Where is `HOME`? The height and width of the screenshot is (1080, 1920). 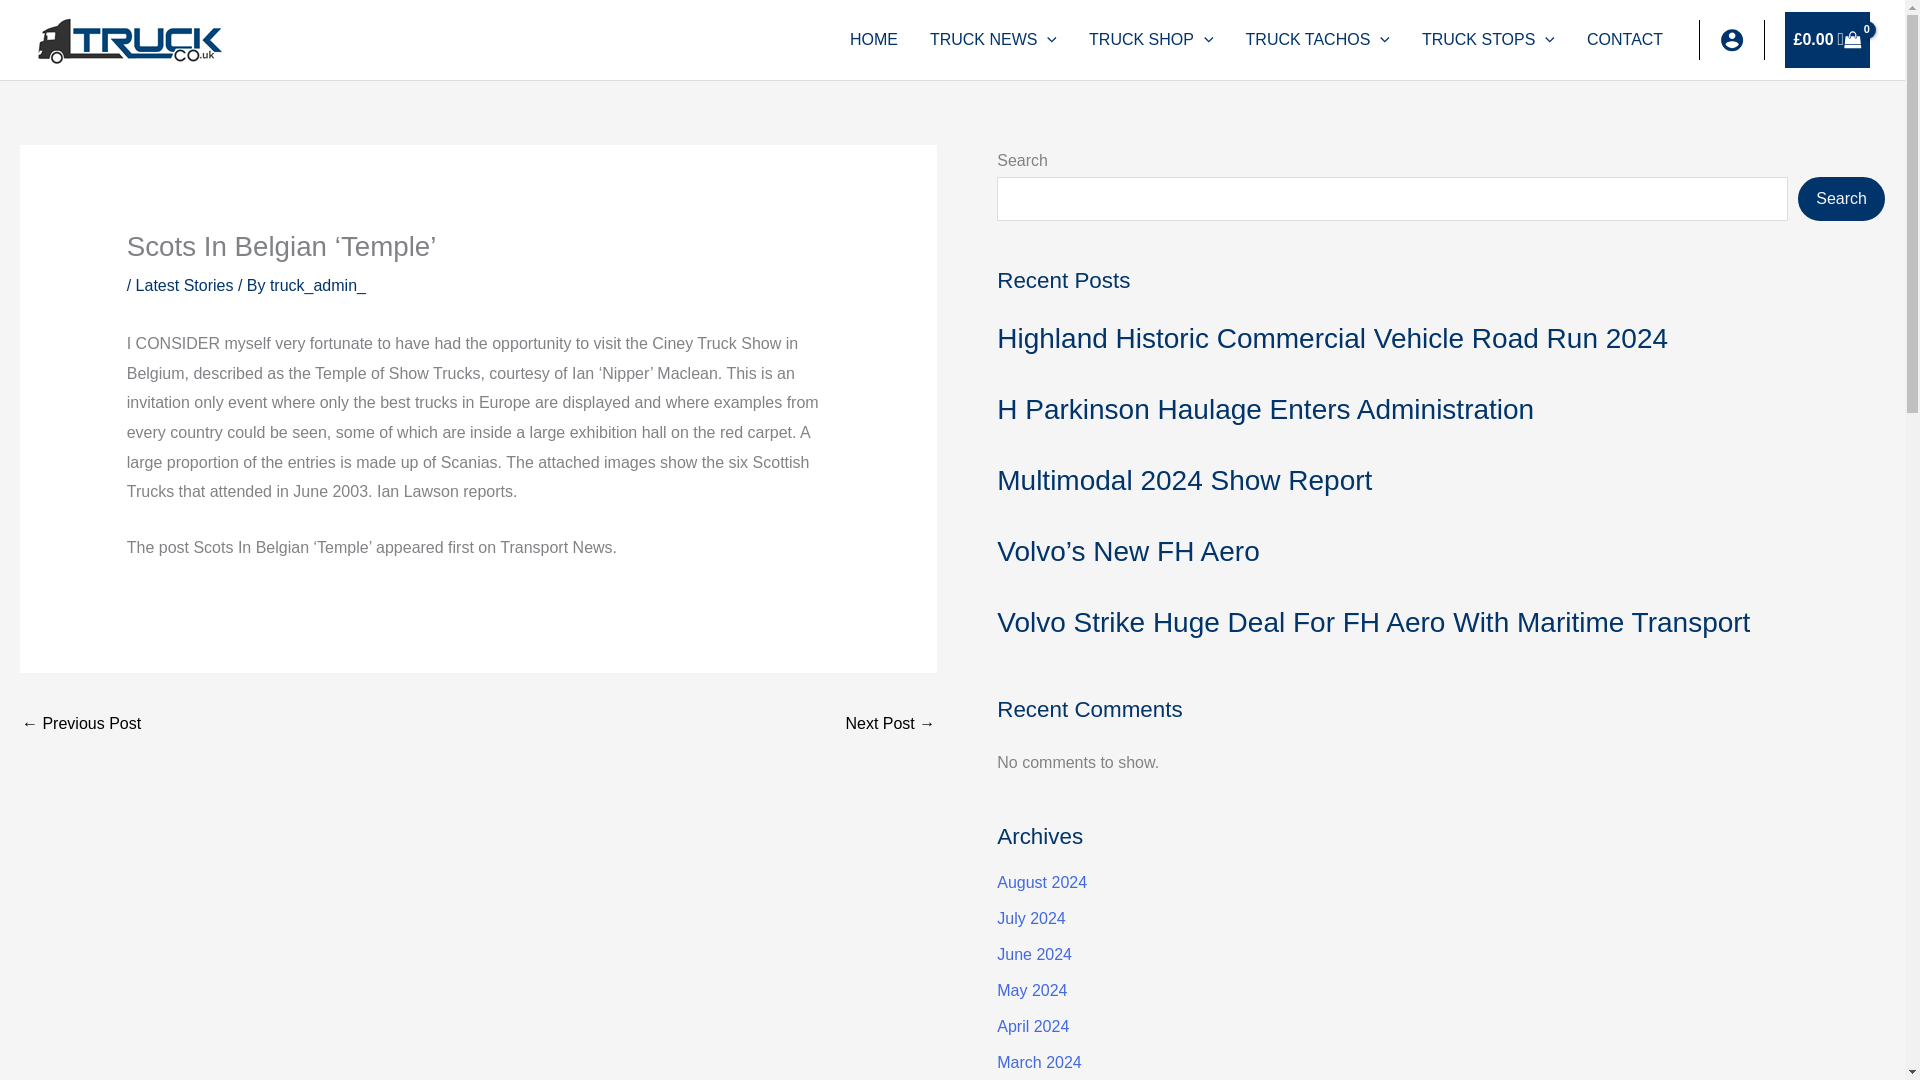
HOME is located at coordinates (873, 40).